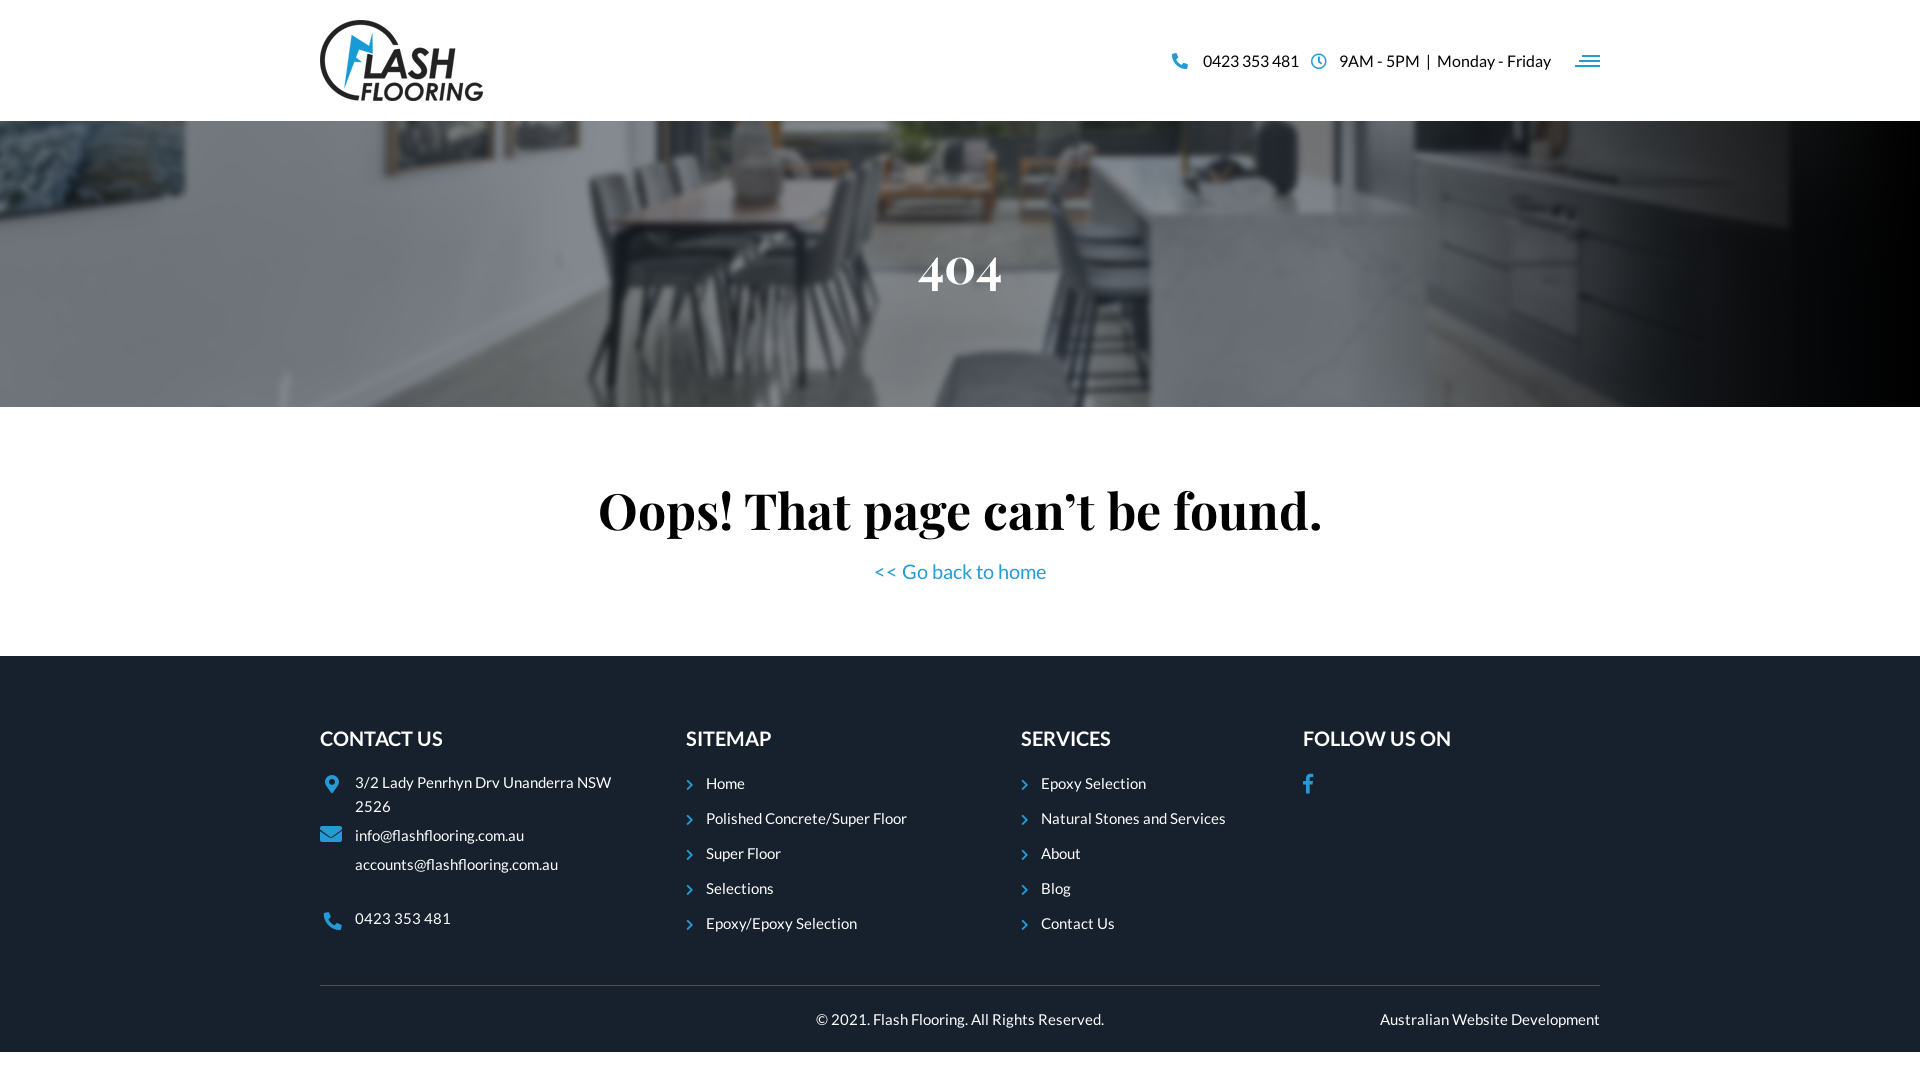  What do you see at coordinates (1134, 818) in the screenshot?
I see `Natural Stones and Services` at bounding box center [1134, 818].